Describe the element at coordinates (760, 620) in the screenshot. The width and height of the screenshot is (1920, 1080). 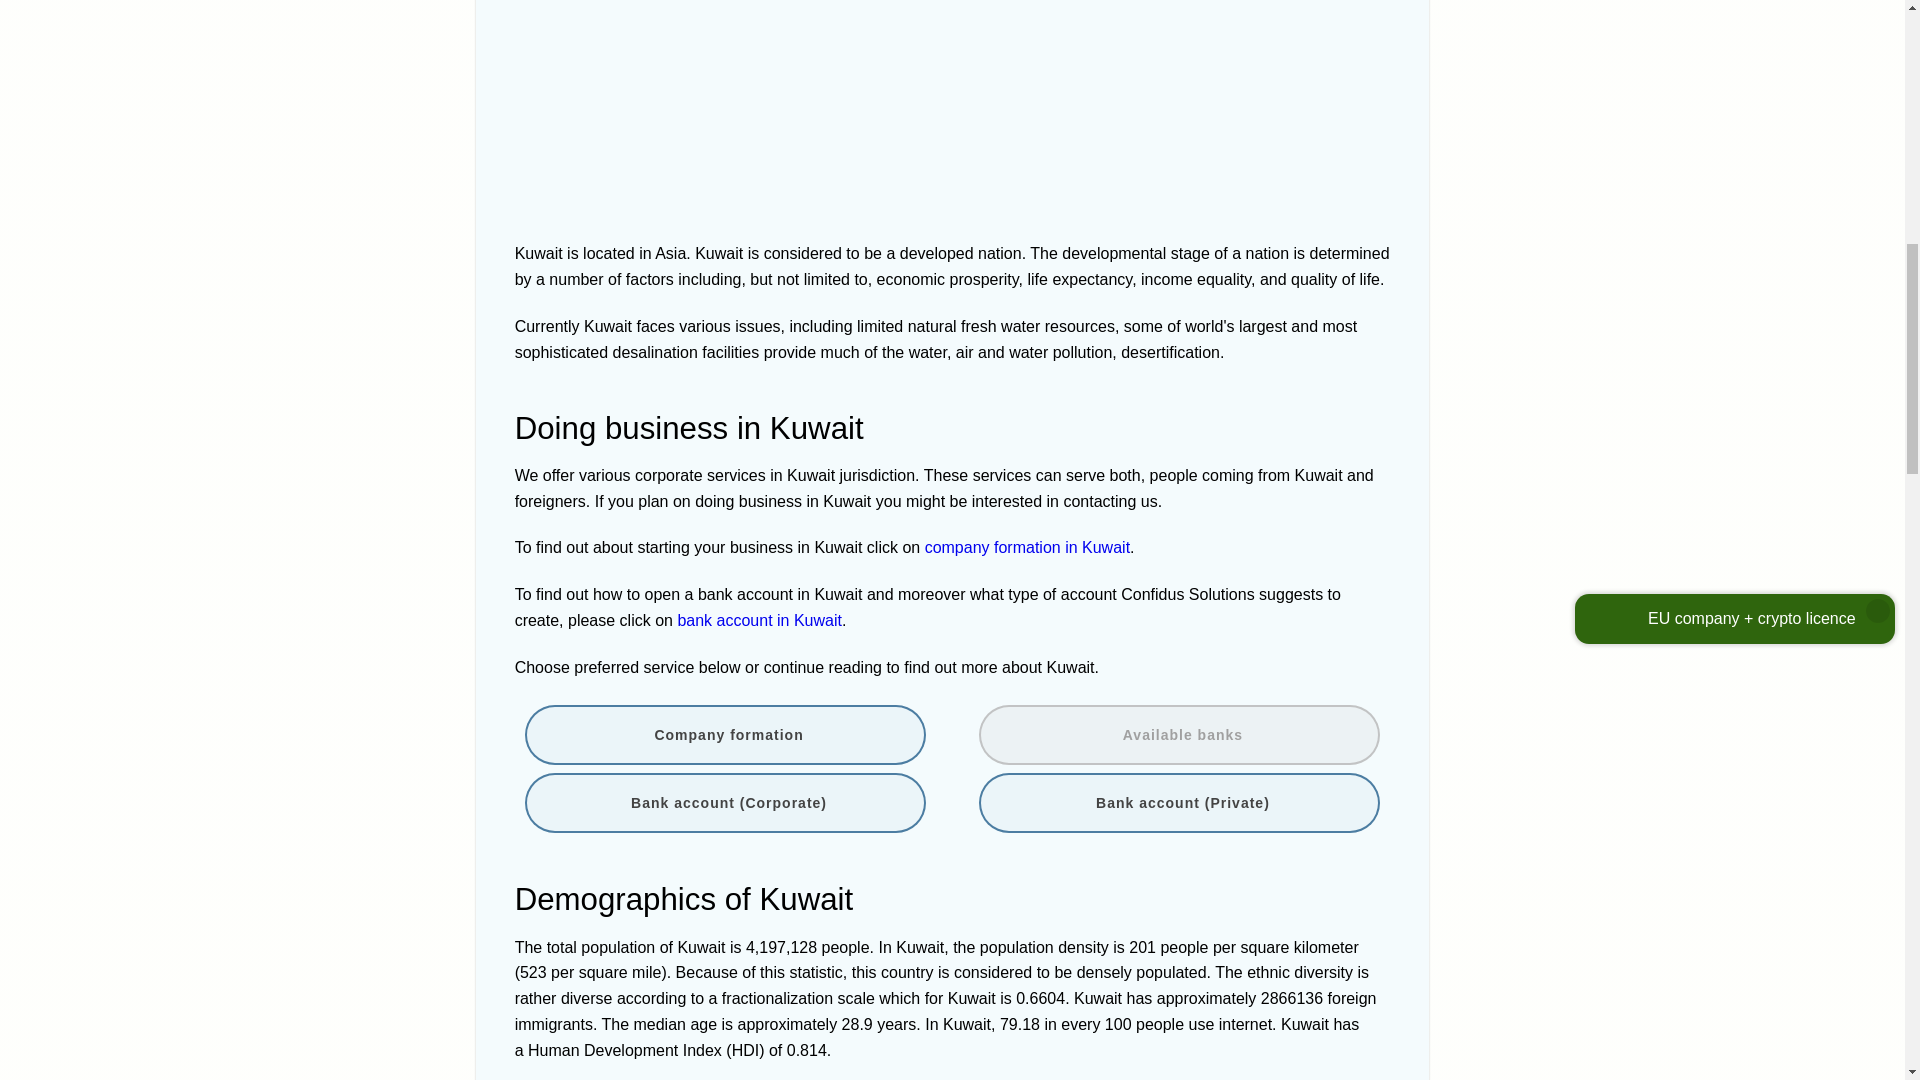
I see `bank account in Kuwait` at that location.